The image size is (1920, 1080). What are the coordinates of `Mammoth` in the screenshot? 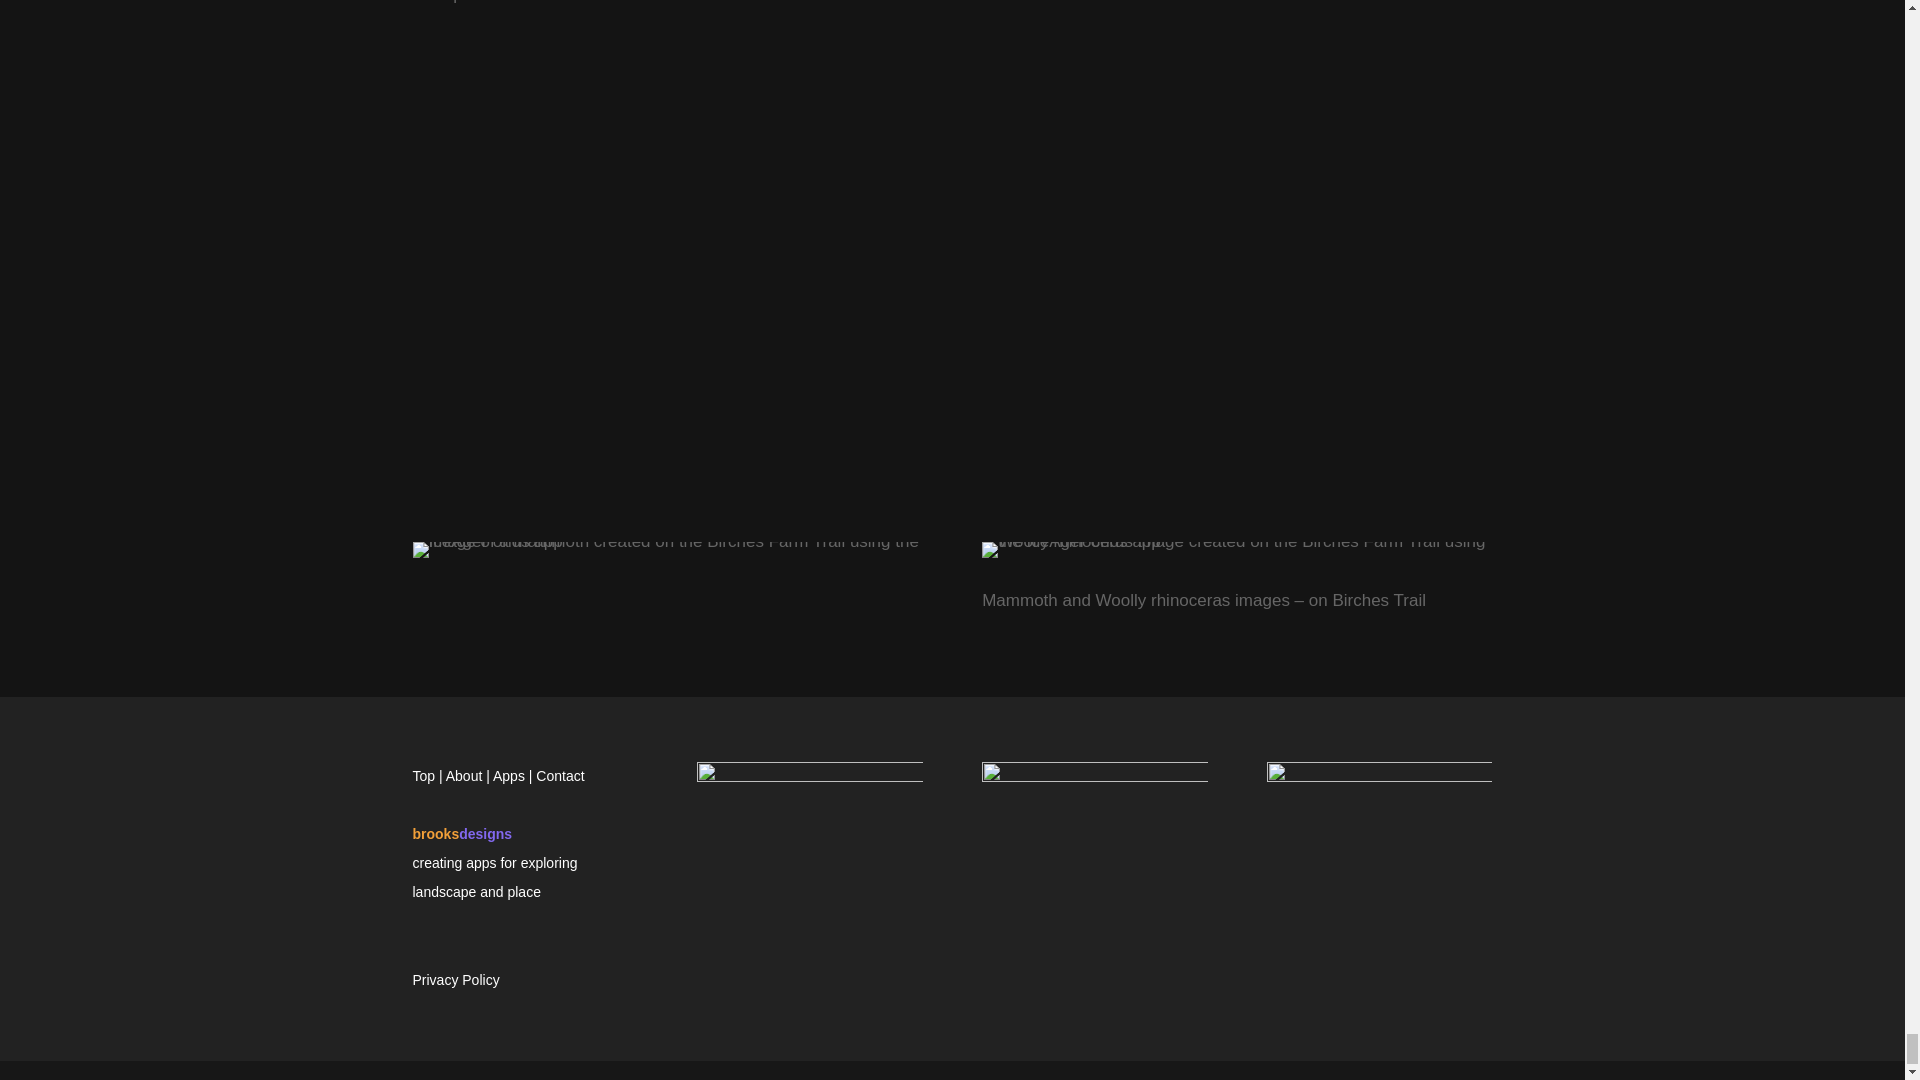 It's located at (666, 550).